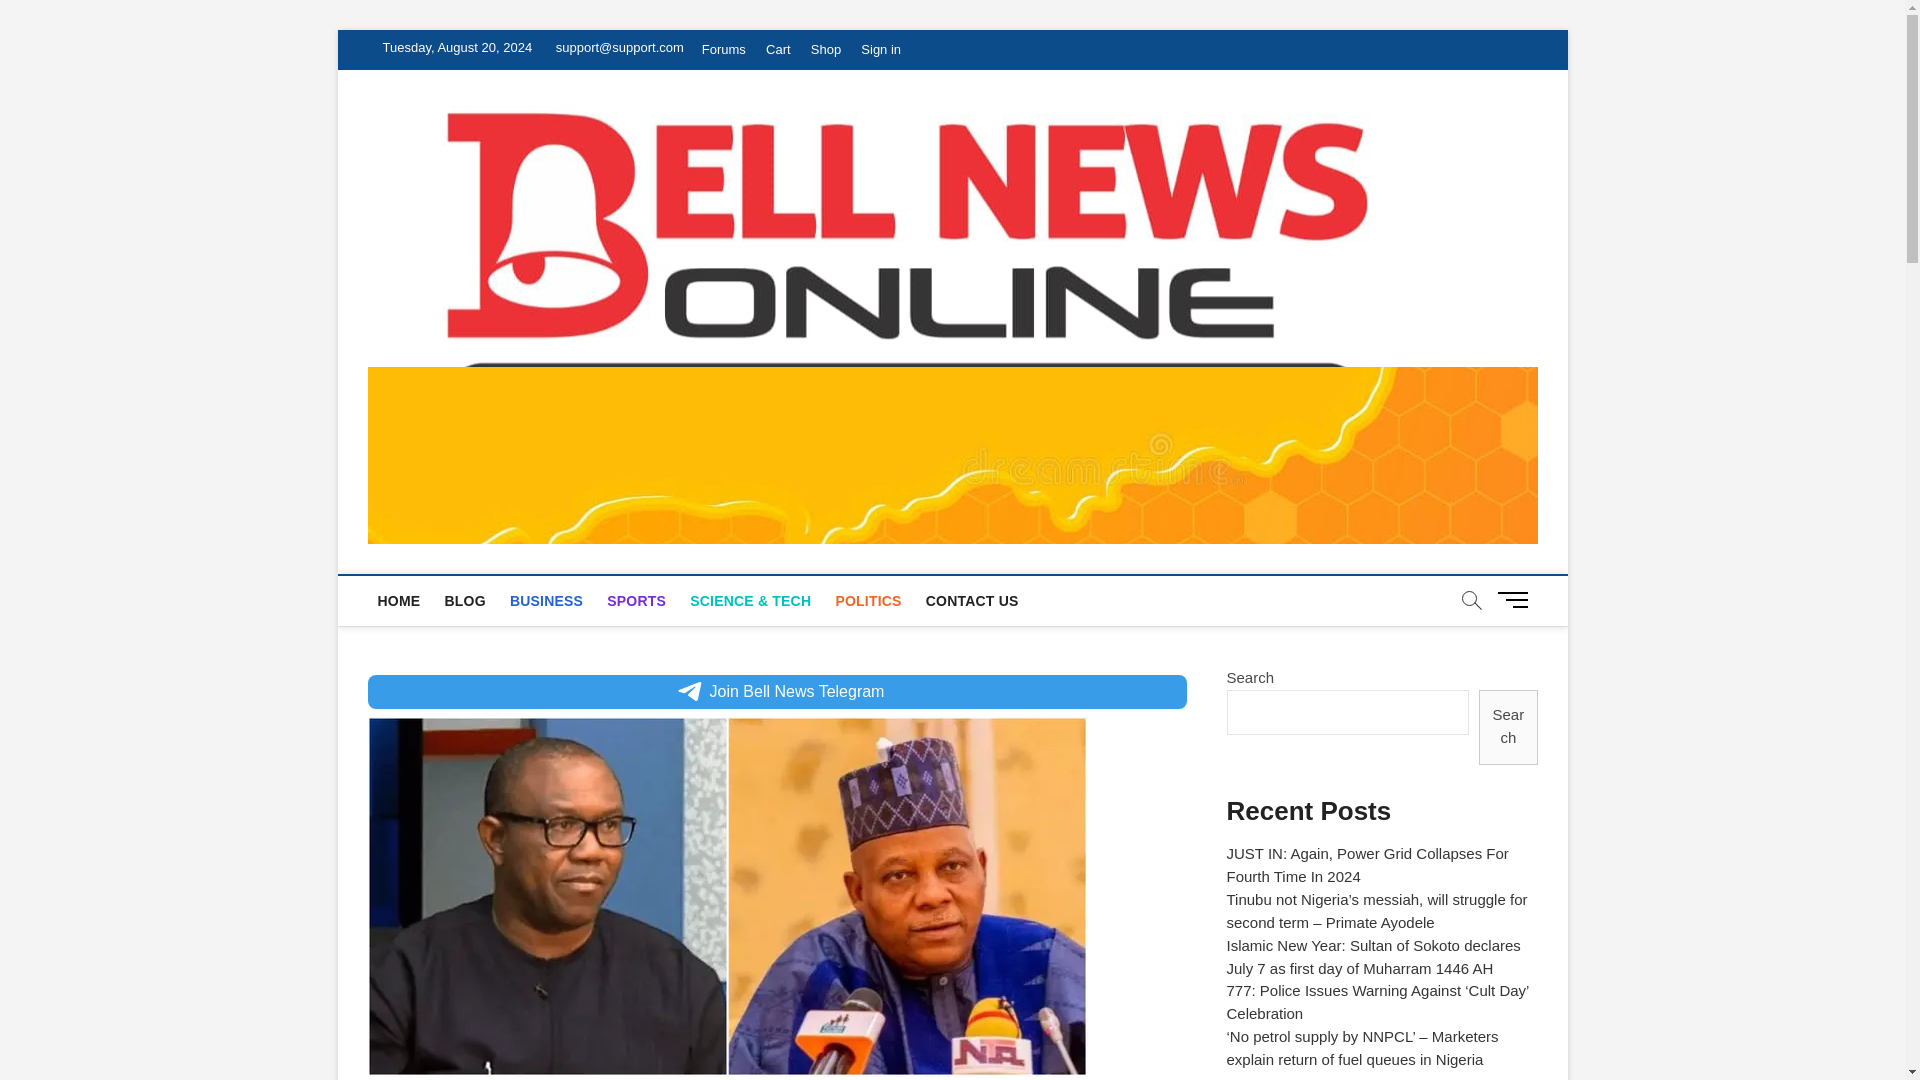  I want to click on SPORTS, so click(636, 600).